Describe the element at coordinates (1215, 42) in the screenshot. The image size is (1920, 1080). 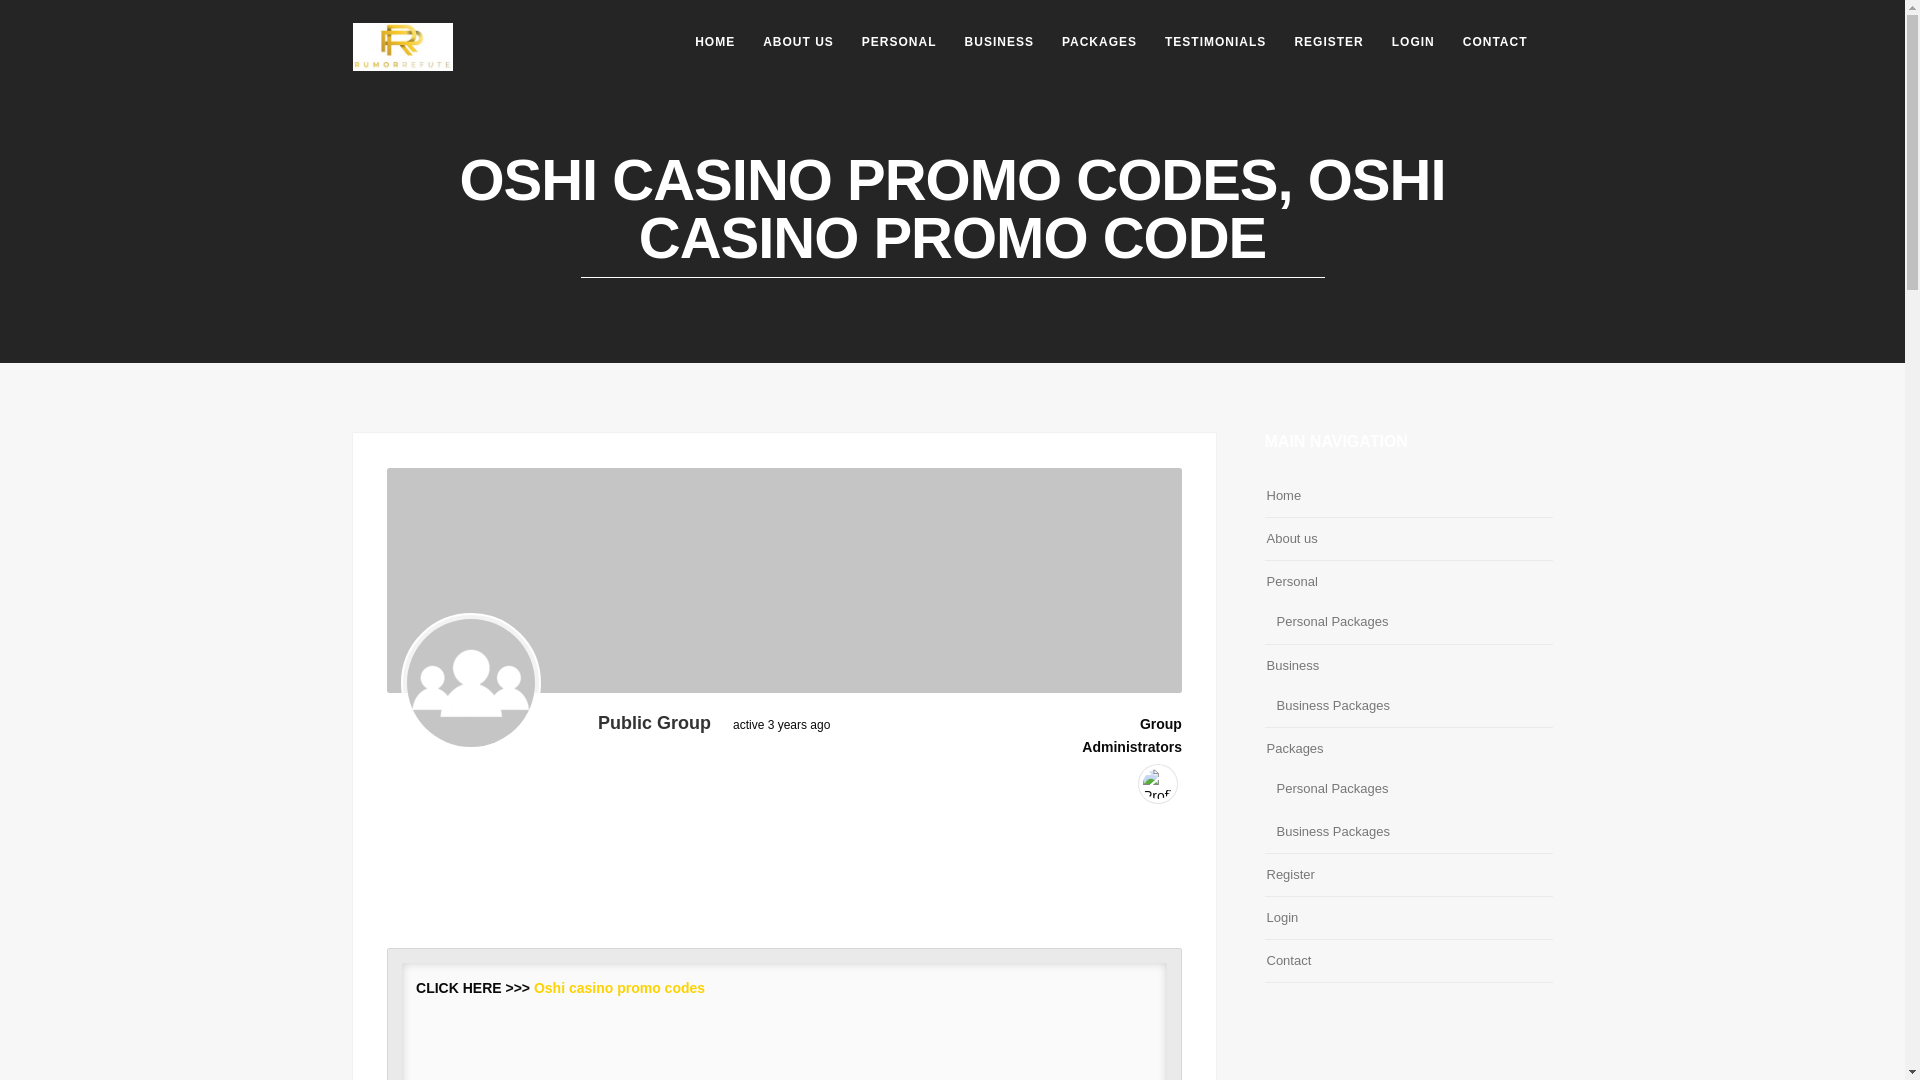
I see `TESTIMONIALS` at that location.